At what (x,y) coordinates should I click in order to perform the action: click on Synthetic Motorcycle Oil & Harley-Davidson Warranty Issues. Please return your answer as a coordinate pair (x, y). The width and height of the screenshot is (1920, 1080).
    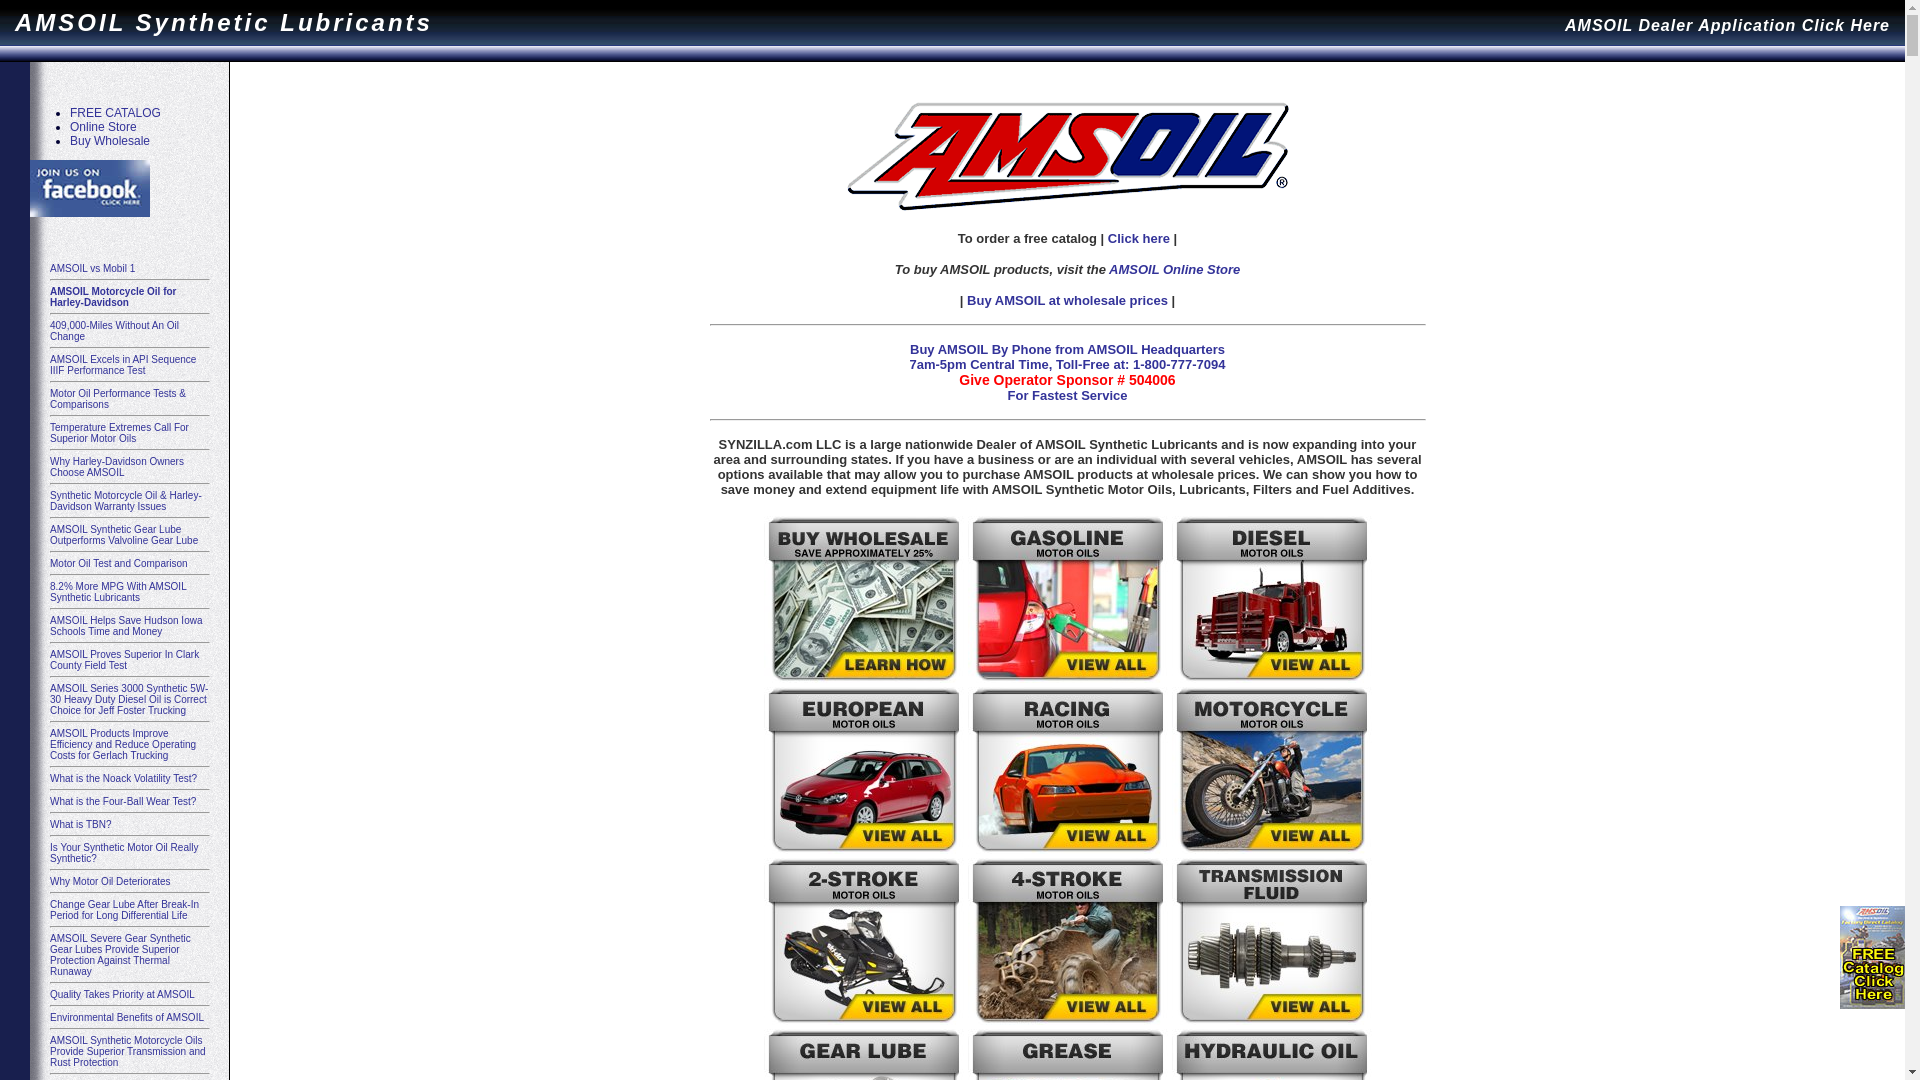
    Looking at the image, I should click on (126, 501).